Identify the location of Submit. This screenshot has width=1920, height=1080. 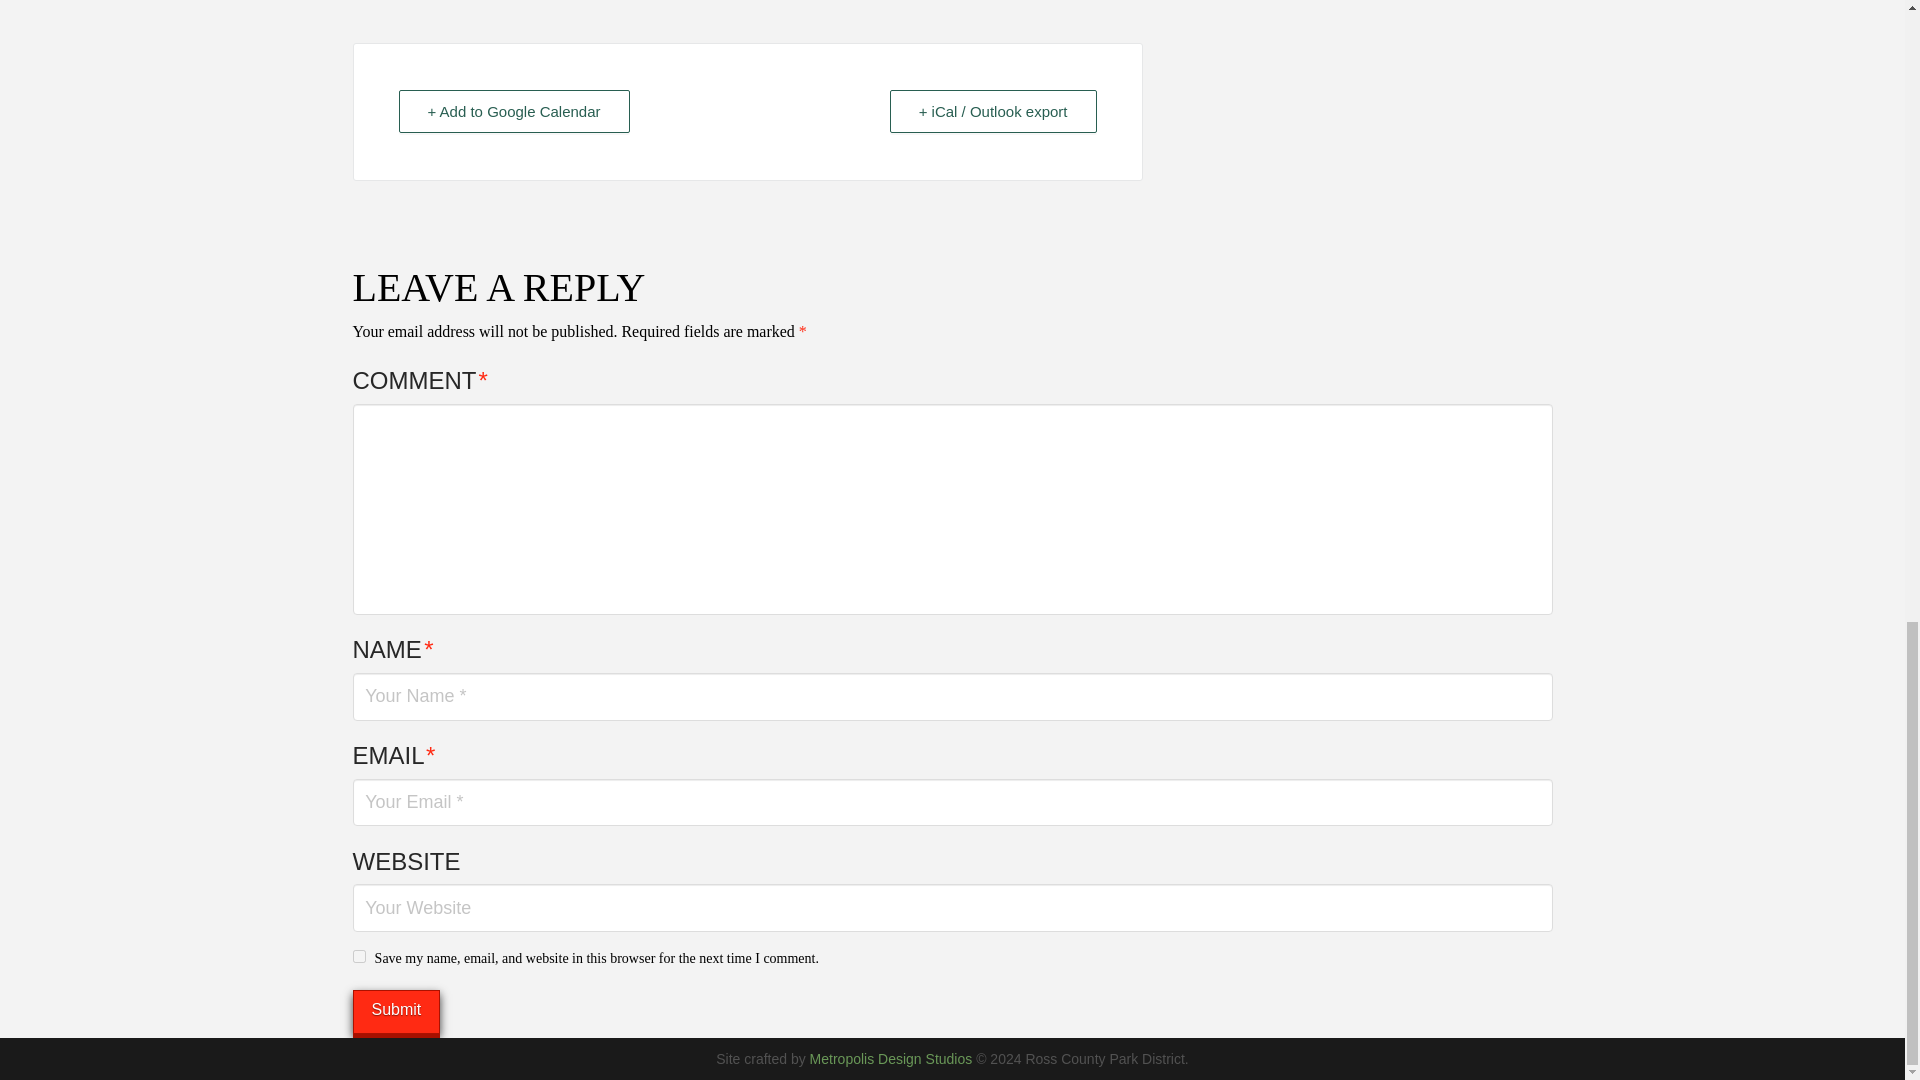
(395, 1012).